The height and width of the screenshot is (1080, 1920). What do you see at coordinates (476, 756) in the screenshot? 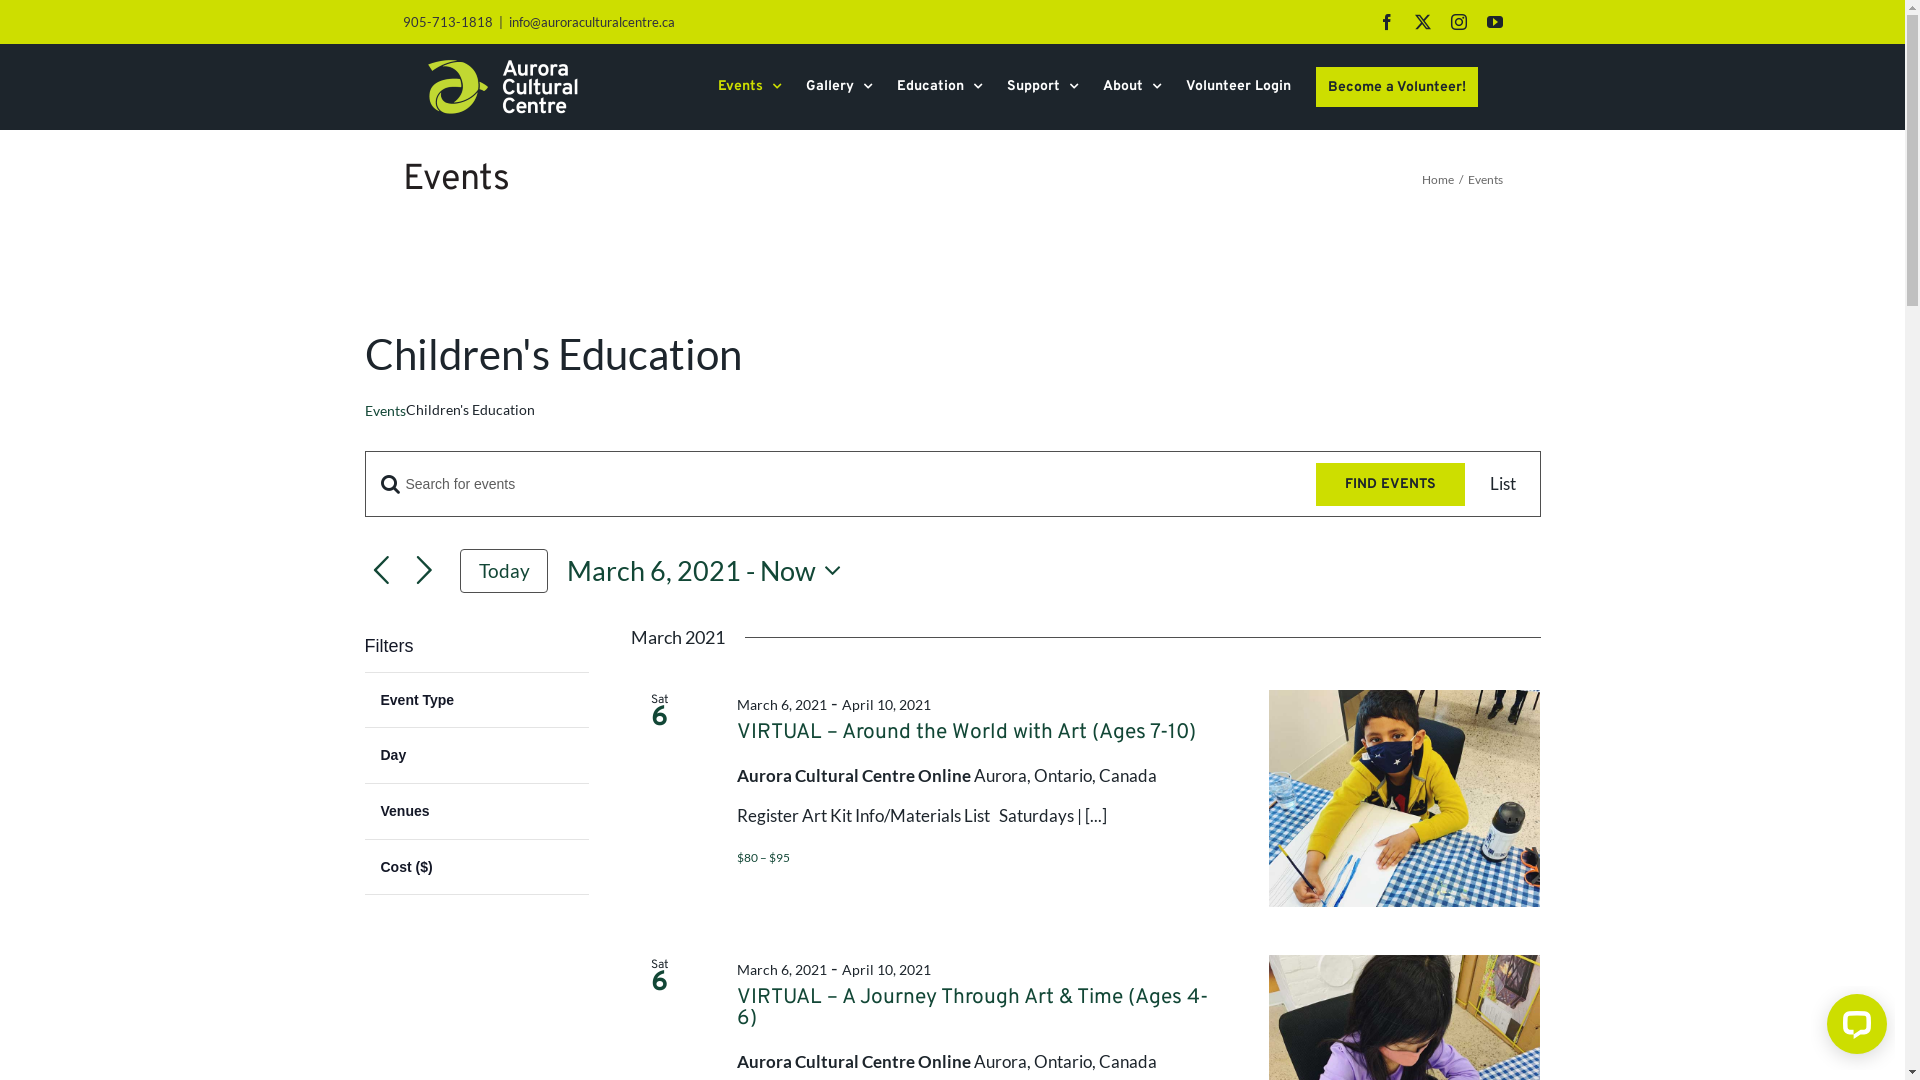
I see `Day
Open filter` at bounding box center [476, 756].